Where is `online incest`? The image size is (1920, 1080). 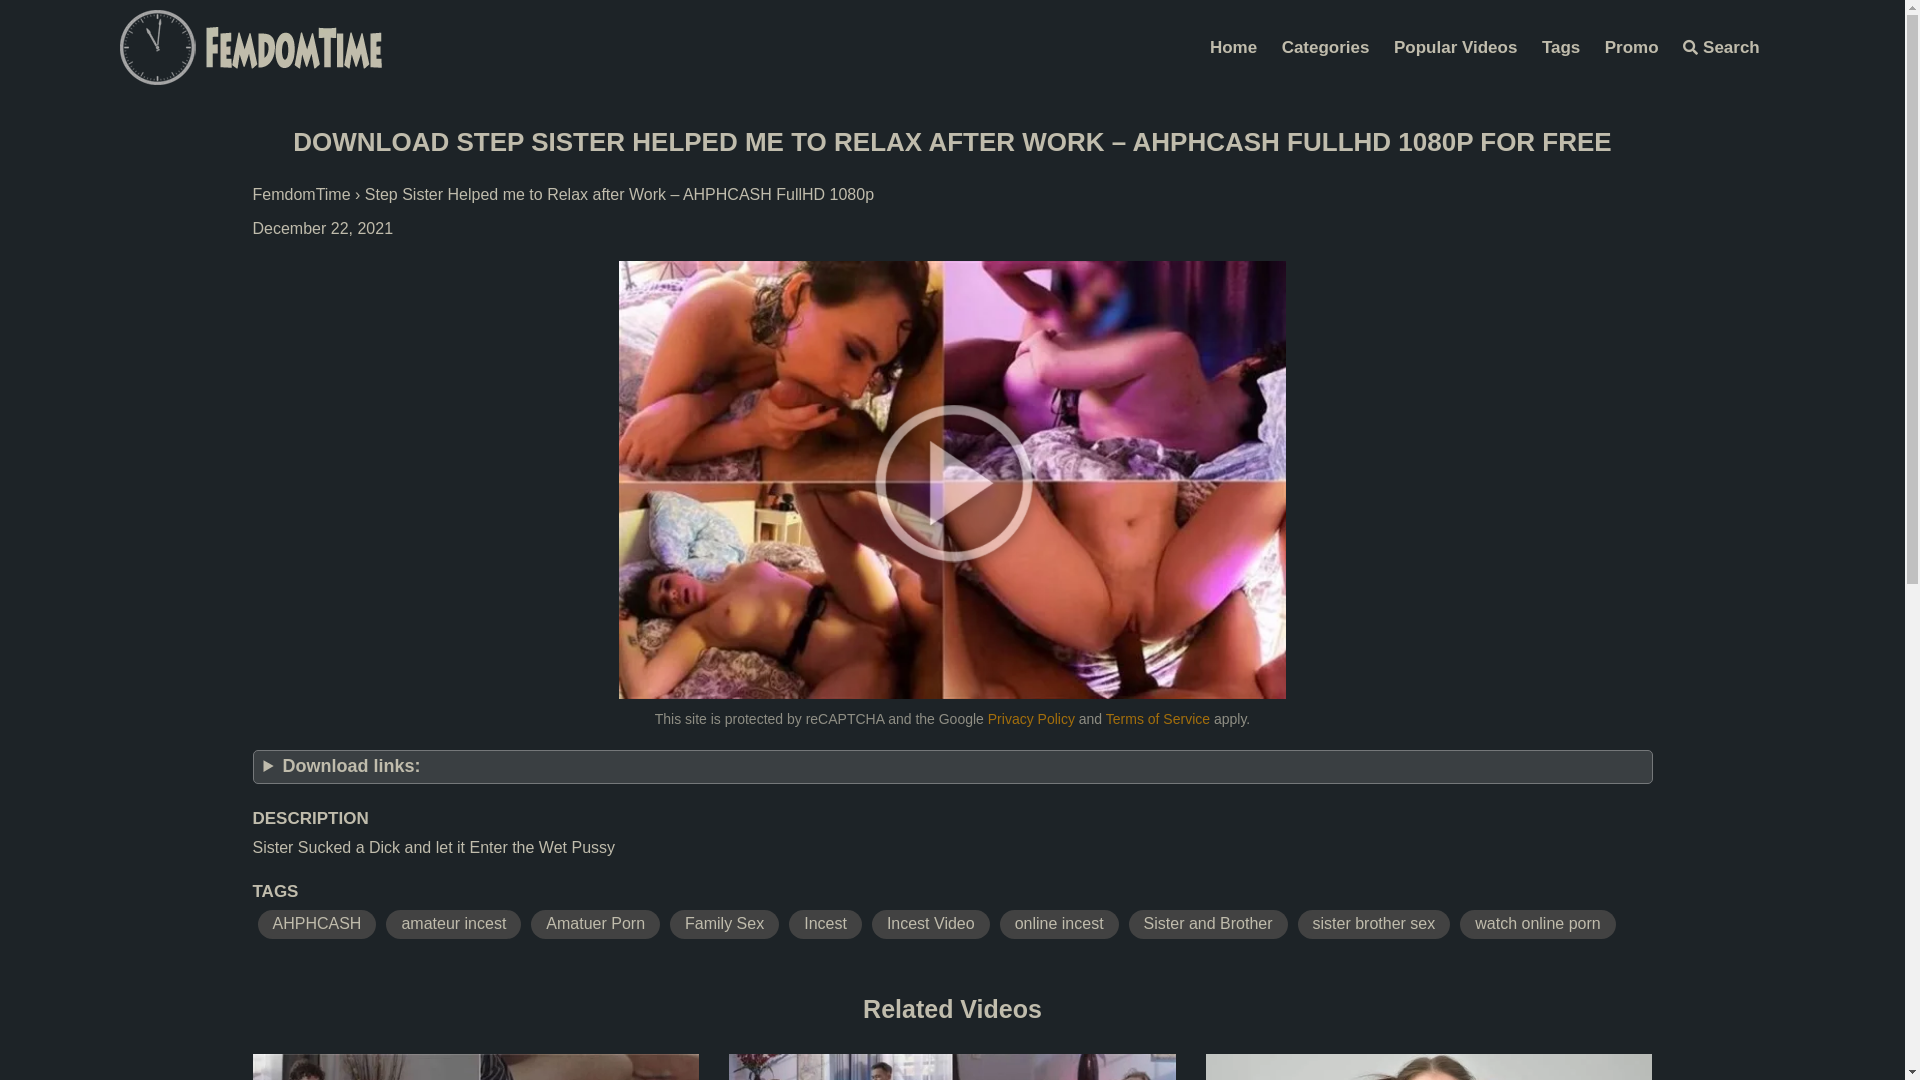 online incest is located at coordinates (1060, 924).